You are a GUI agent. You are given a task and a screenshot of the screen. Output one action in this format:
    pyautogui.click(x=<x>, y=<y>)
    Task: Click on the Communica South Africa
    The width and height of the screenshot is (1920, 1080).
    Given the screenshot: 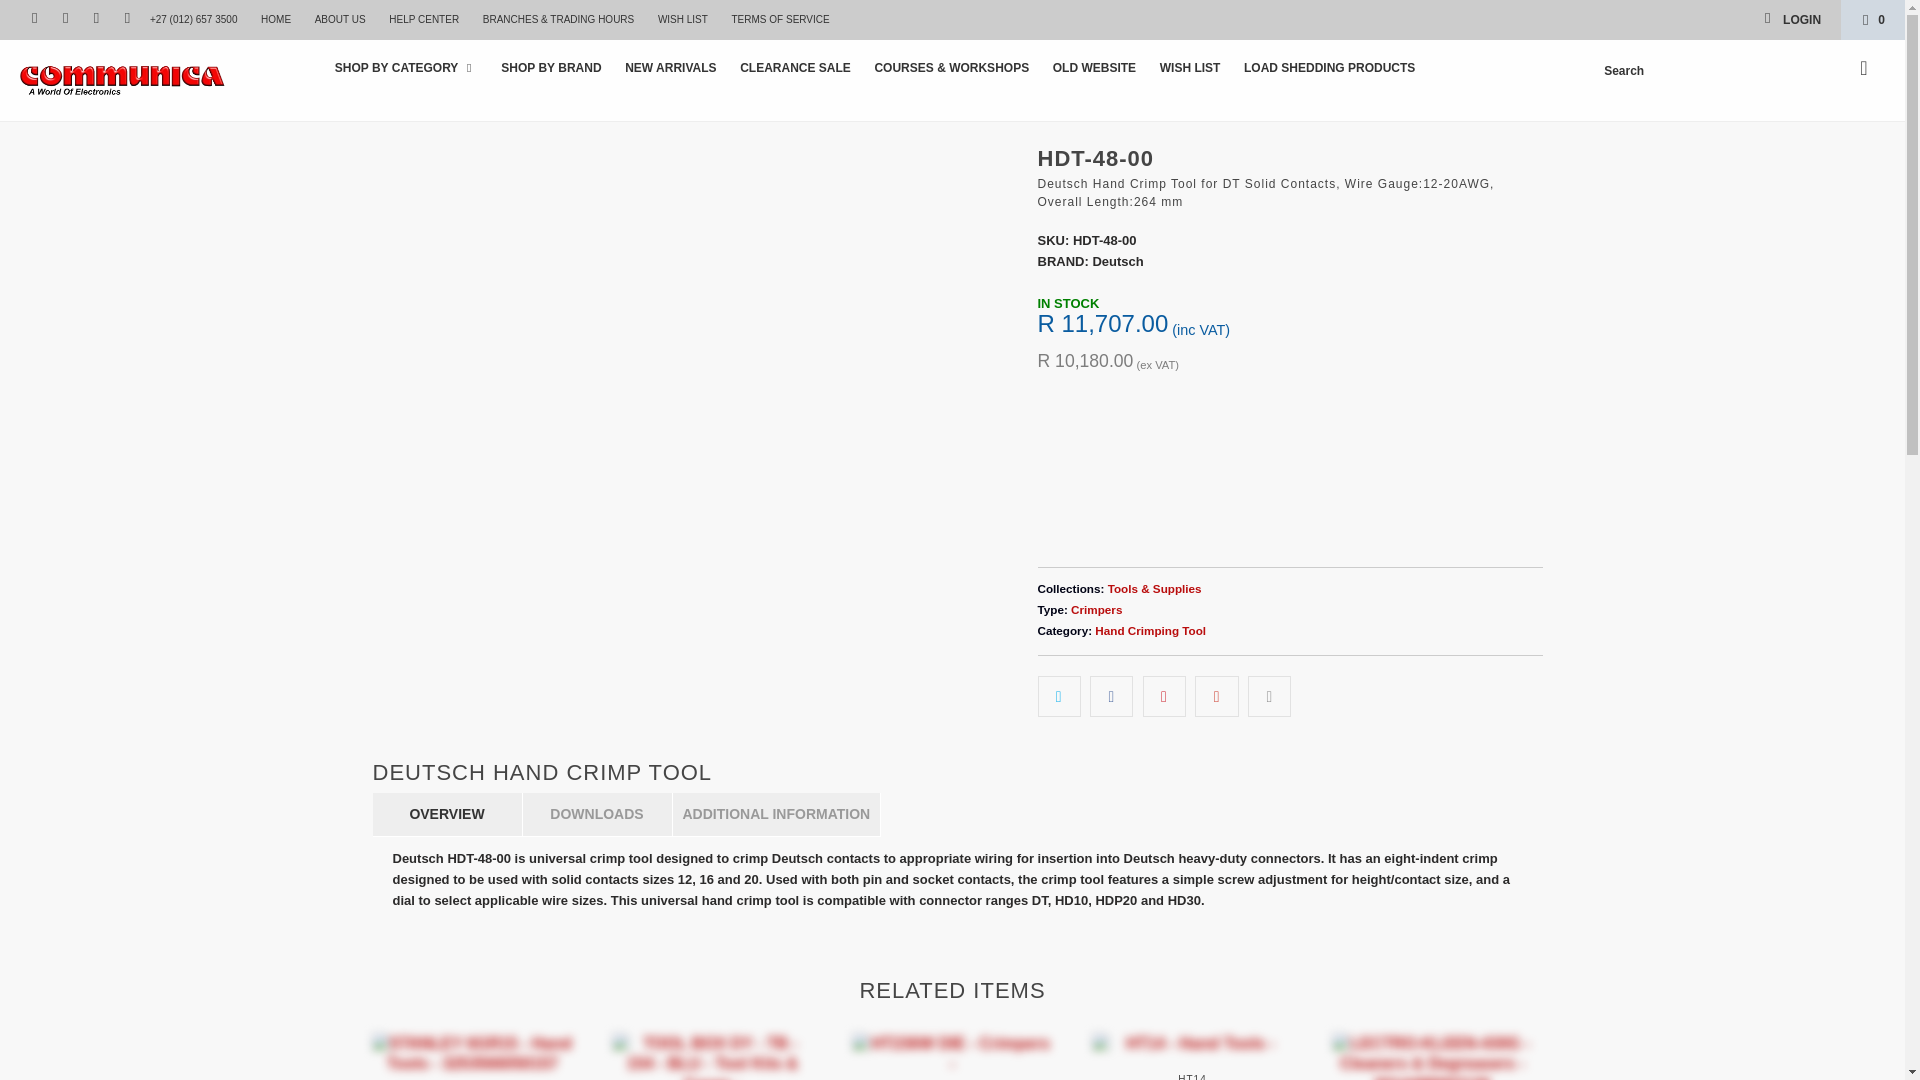 What is the action you would take?
    pyautogui.click(x=162, y=80)
    